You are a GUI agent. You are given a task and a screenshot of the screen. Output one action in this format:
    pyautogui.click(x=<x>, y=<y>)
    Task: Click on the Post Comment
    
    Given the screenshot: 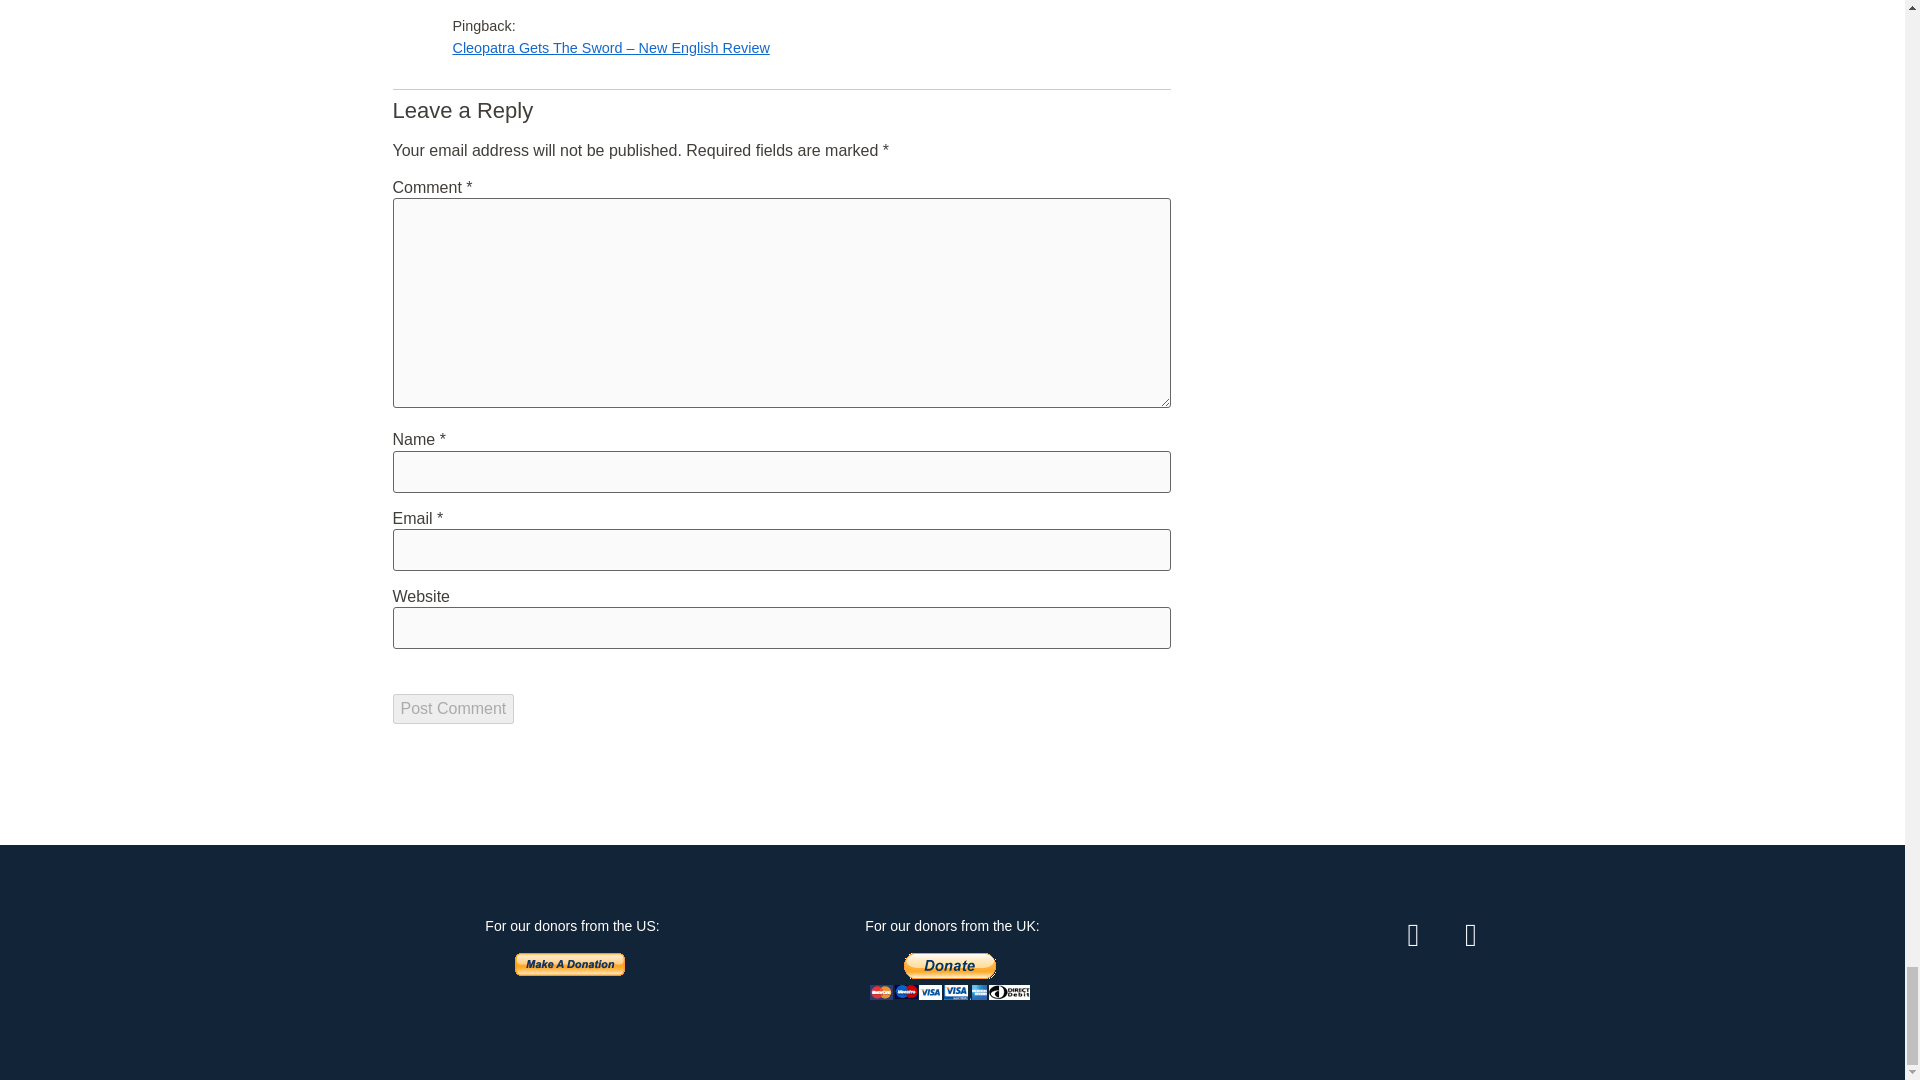 What is the action you would take?
    pyautogui.click(x=452, y=708)
    